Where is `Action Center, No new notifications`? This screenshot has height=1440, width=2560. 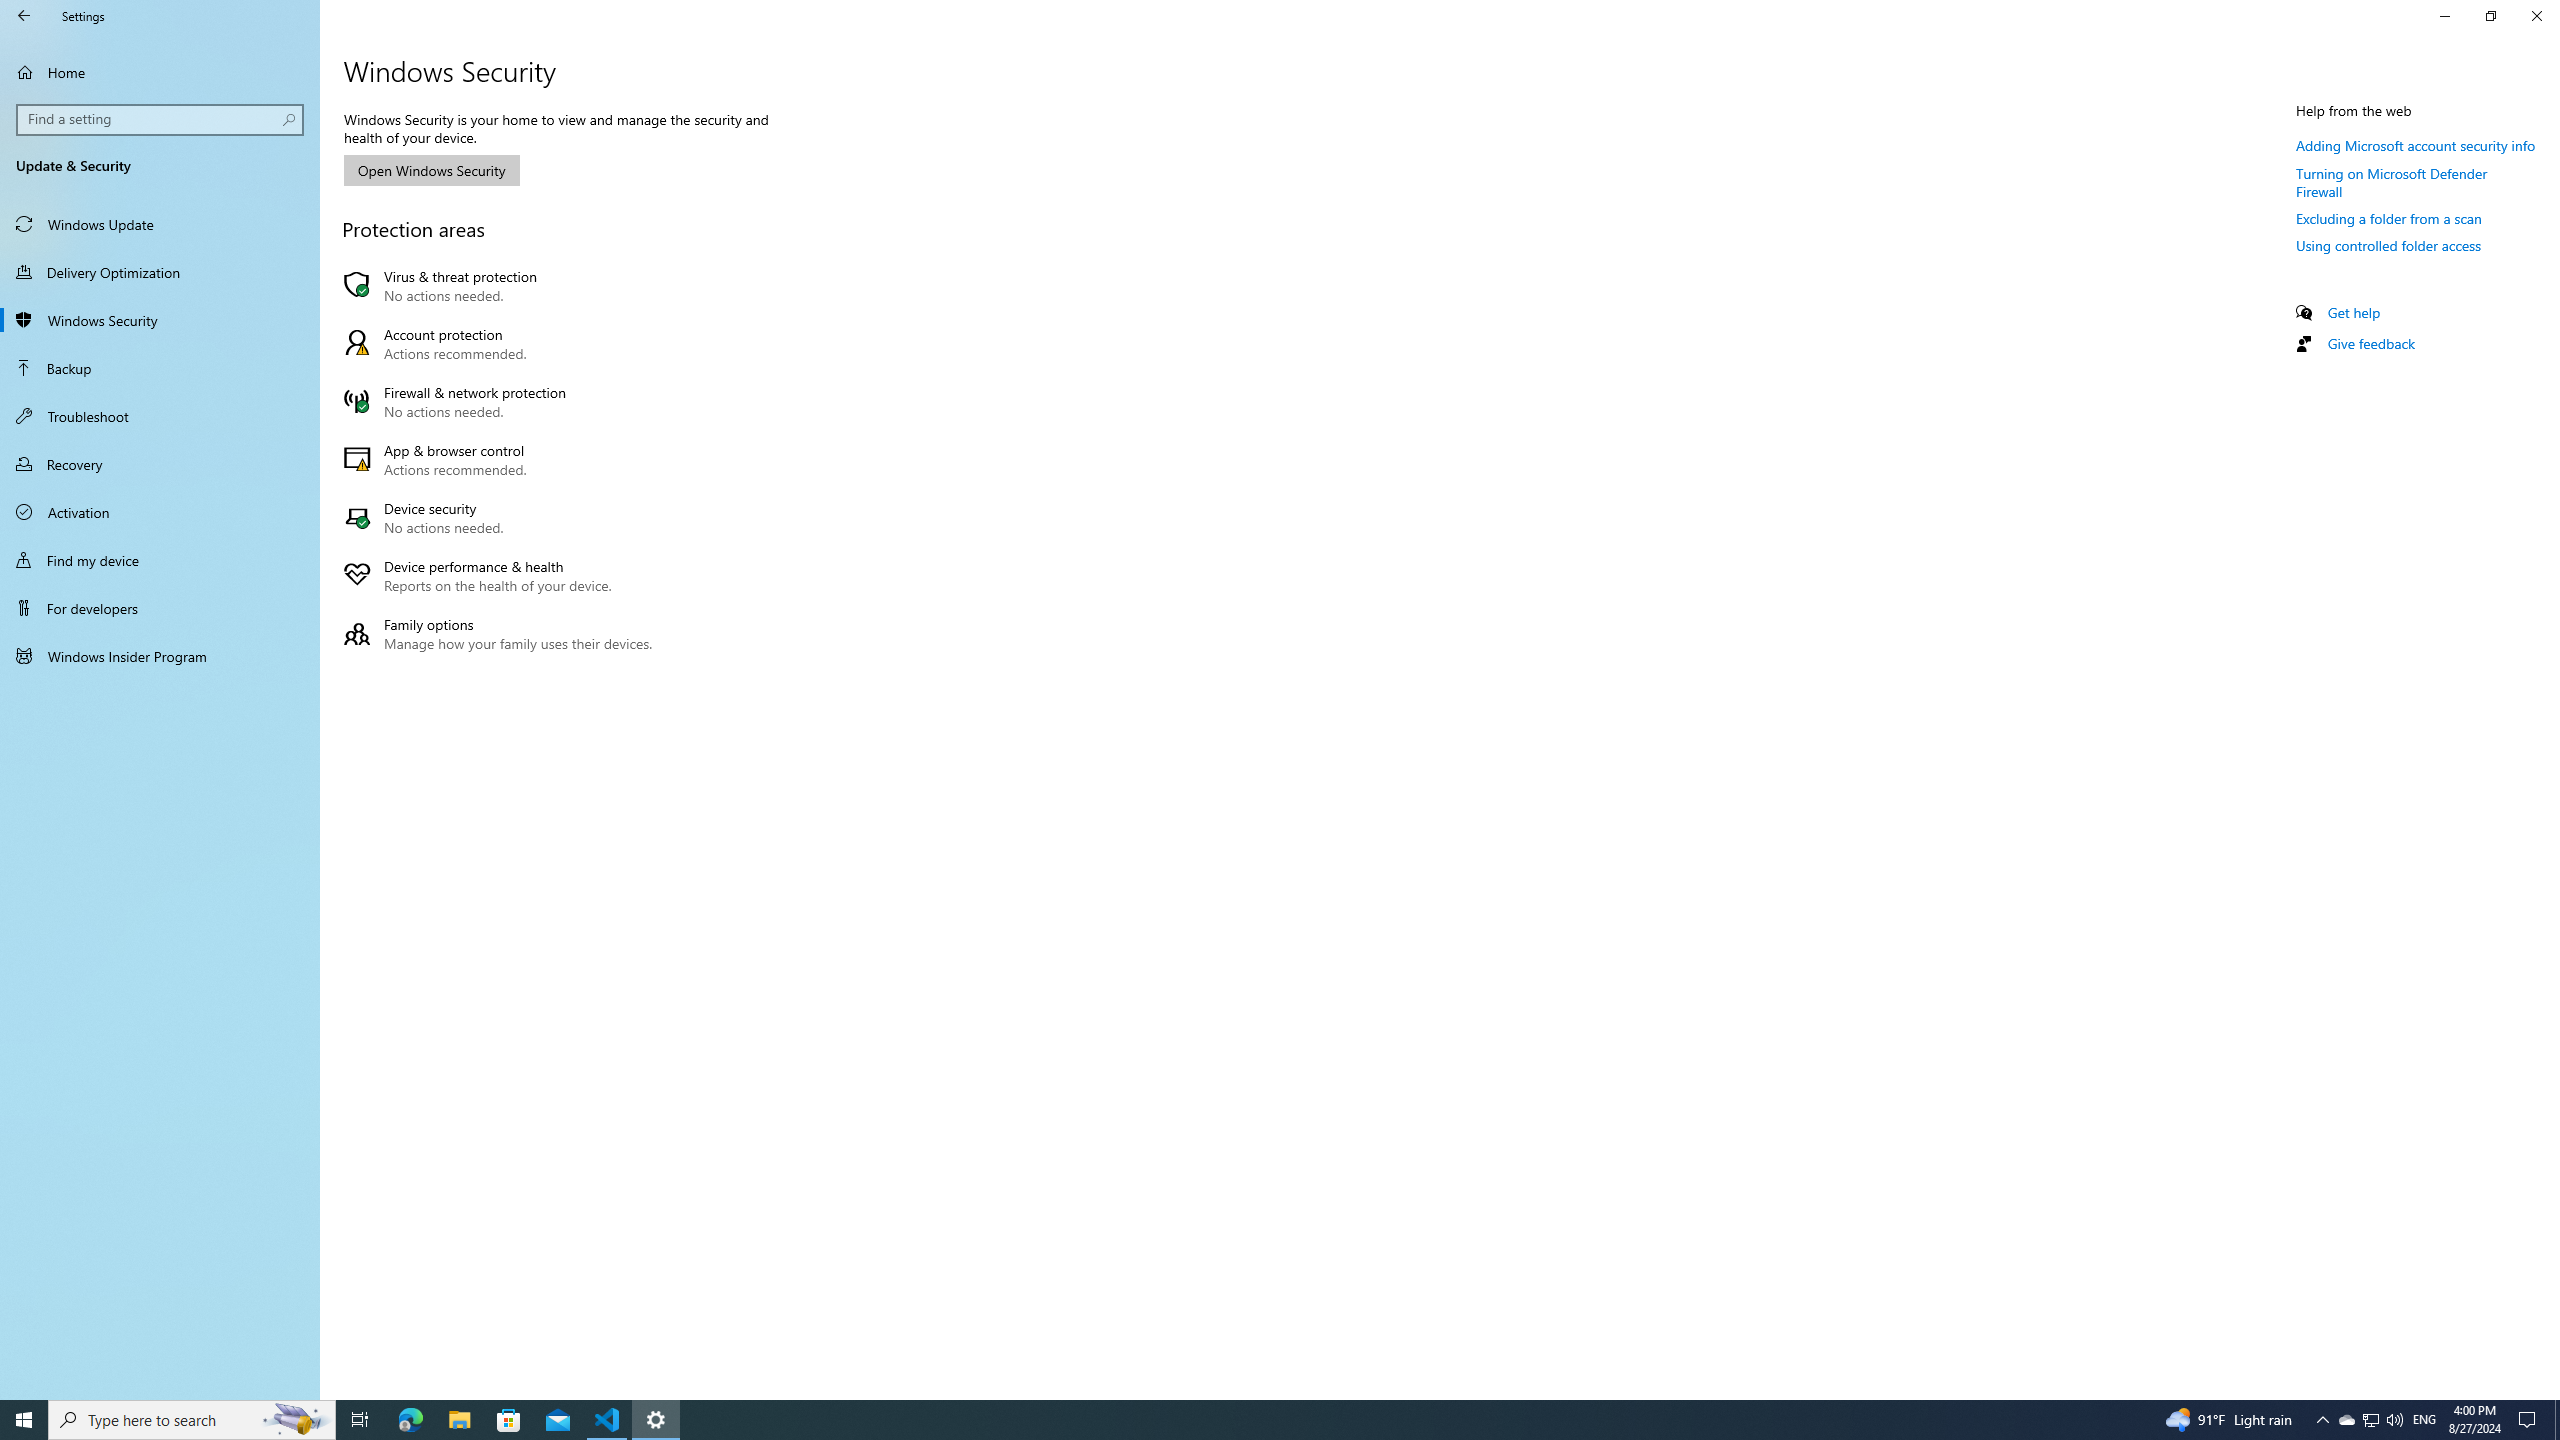
Action Center, No new notifications is located at coordinates (2530, 1420).